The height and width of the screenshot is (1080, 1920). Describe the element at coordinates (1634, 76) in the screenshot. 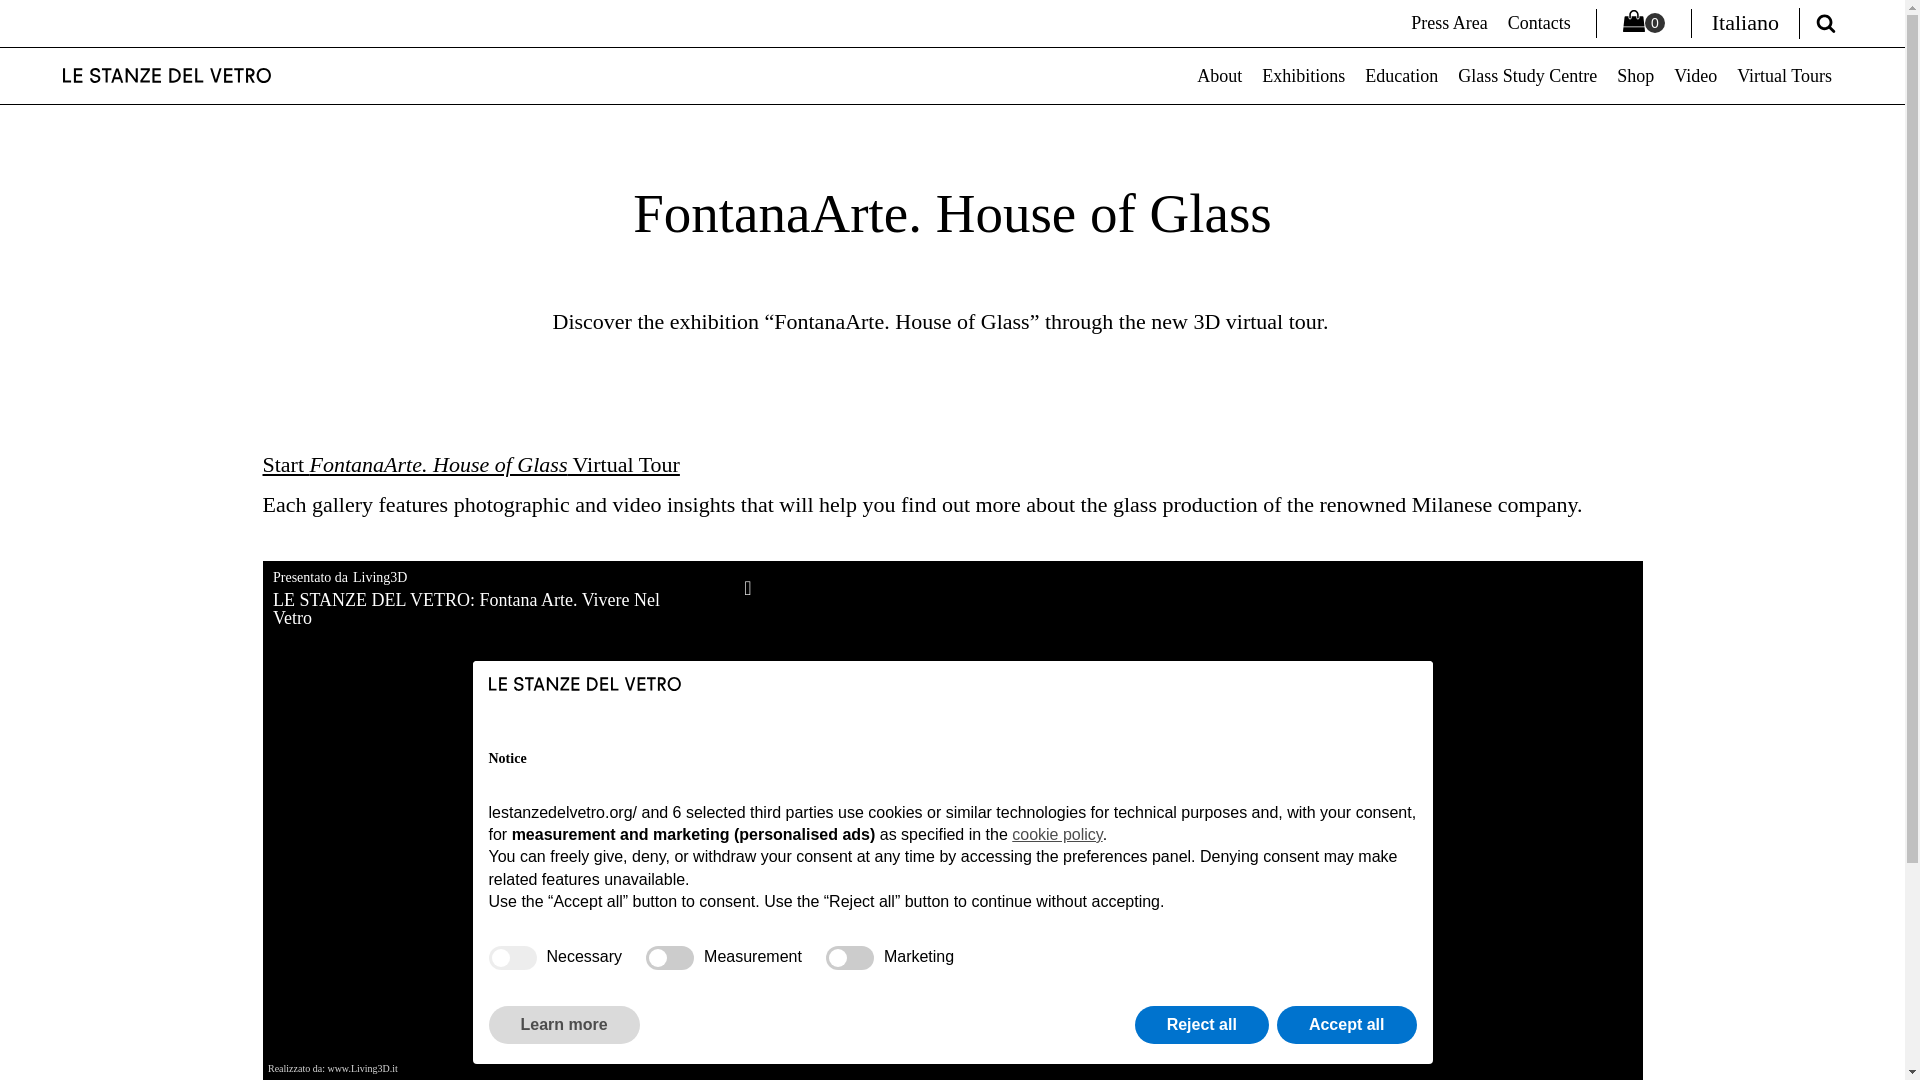

I see `Shop` at that location.